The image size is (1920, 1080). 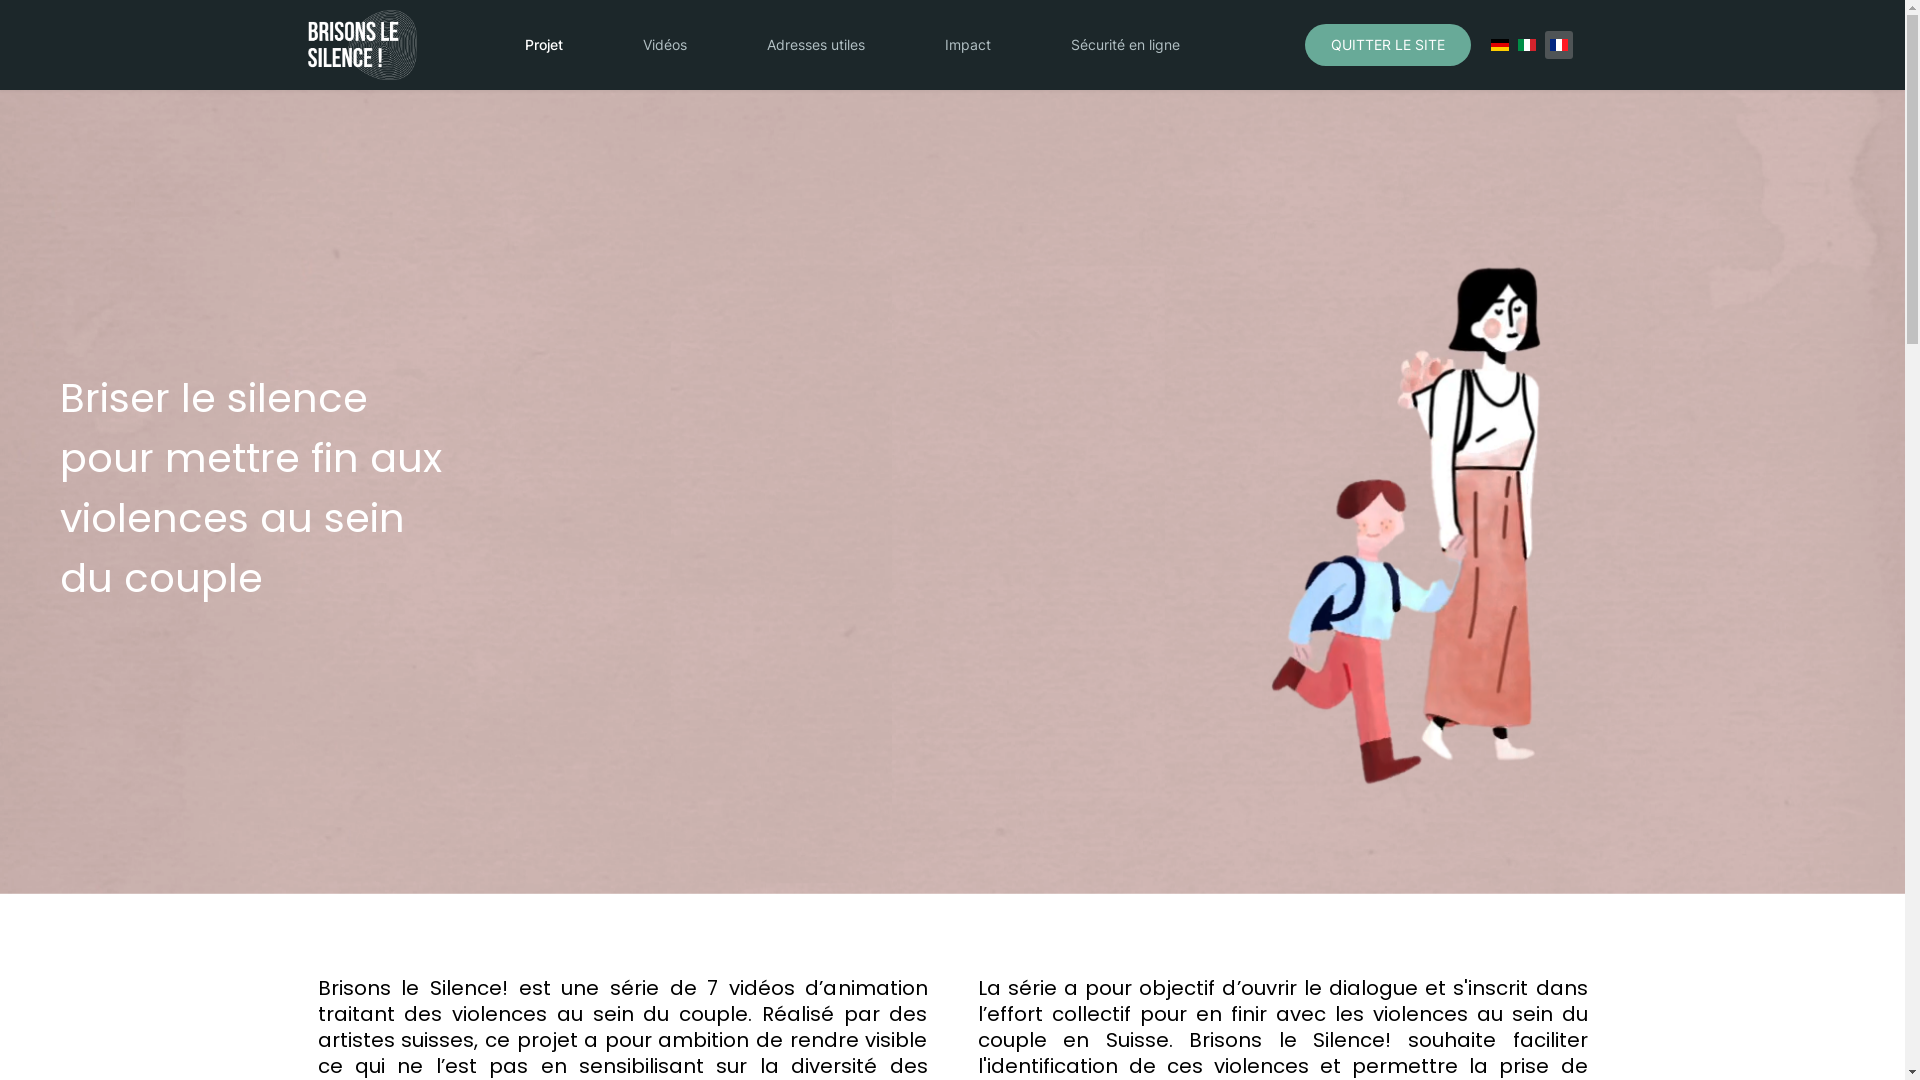 What do you see at coordinates (543, 45) in the screenshot?
I see `Projet` at bounding box center [543, 45].